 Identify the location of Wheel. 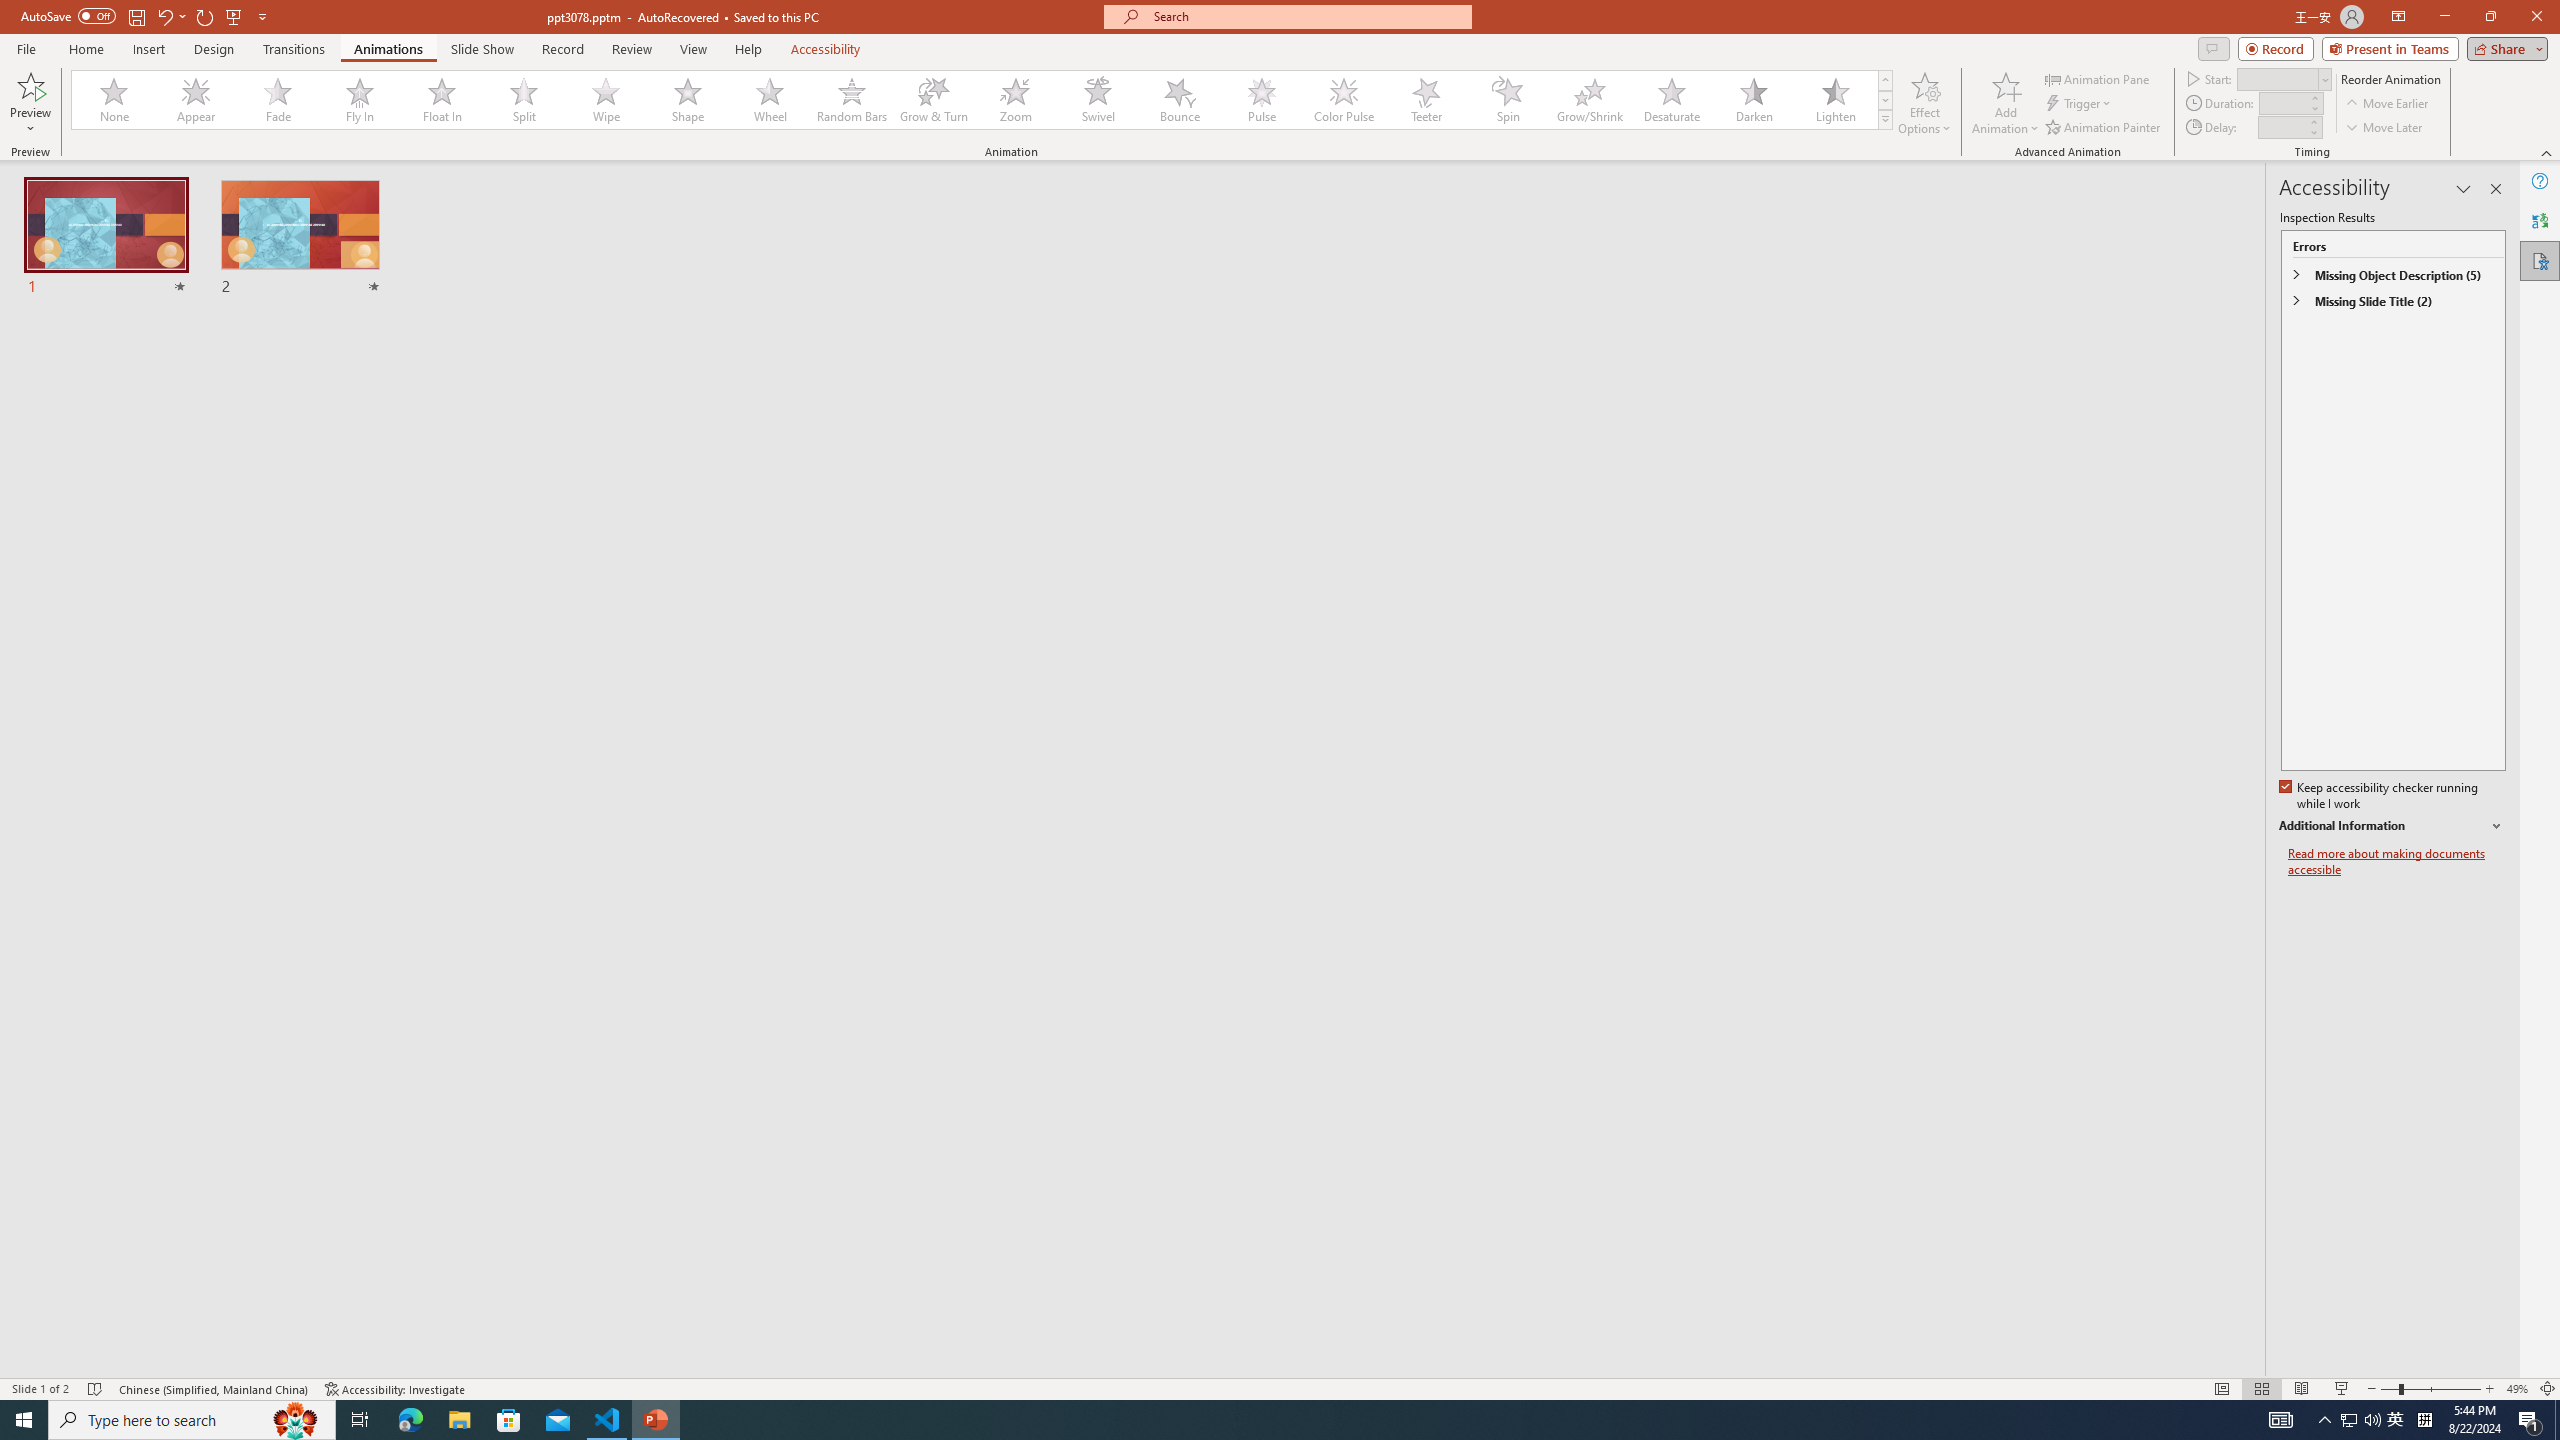
(770, 100).